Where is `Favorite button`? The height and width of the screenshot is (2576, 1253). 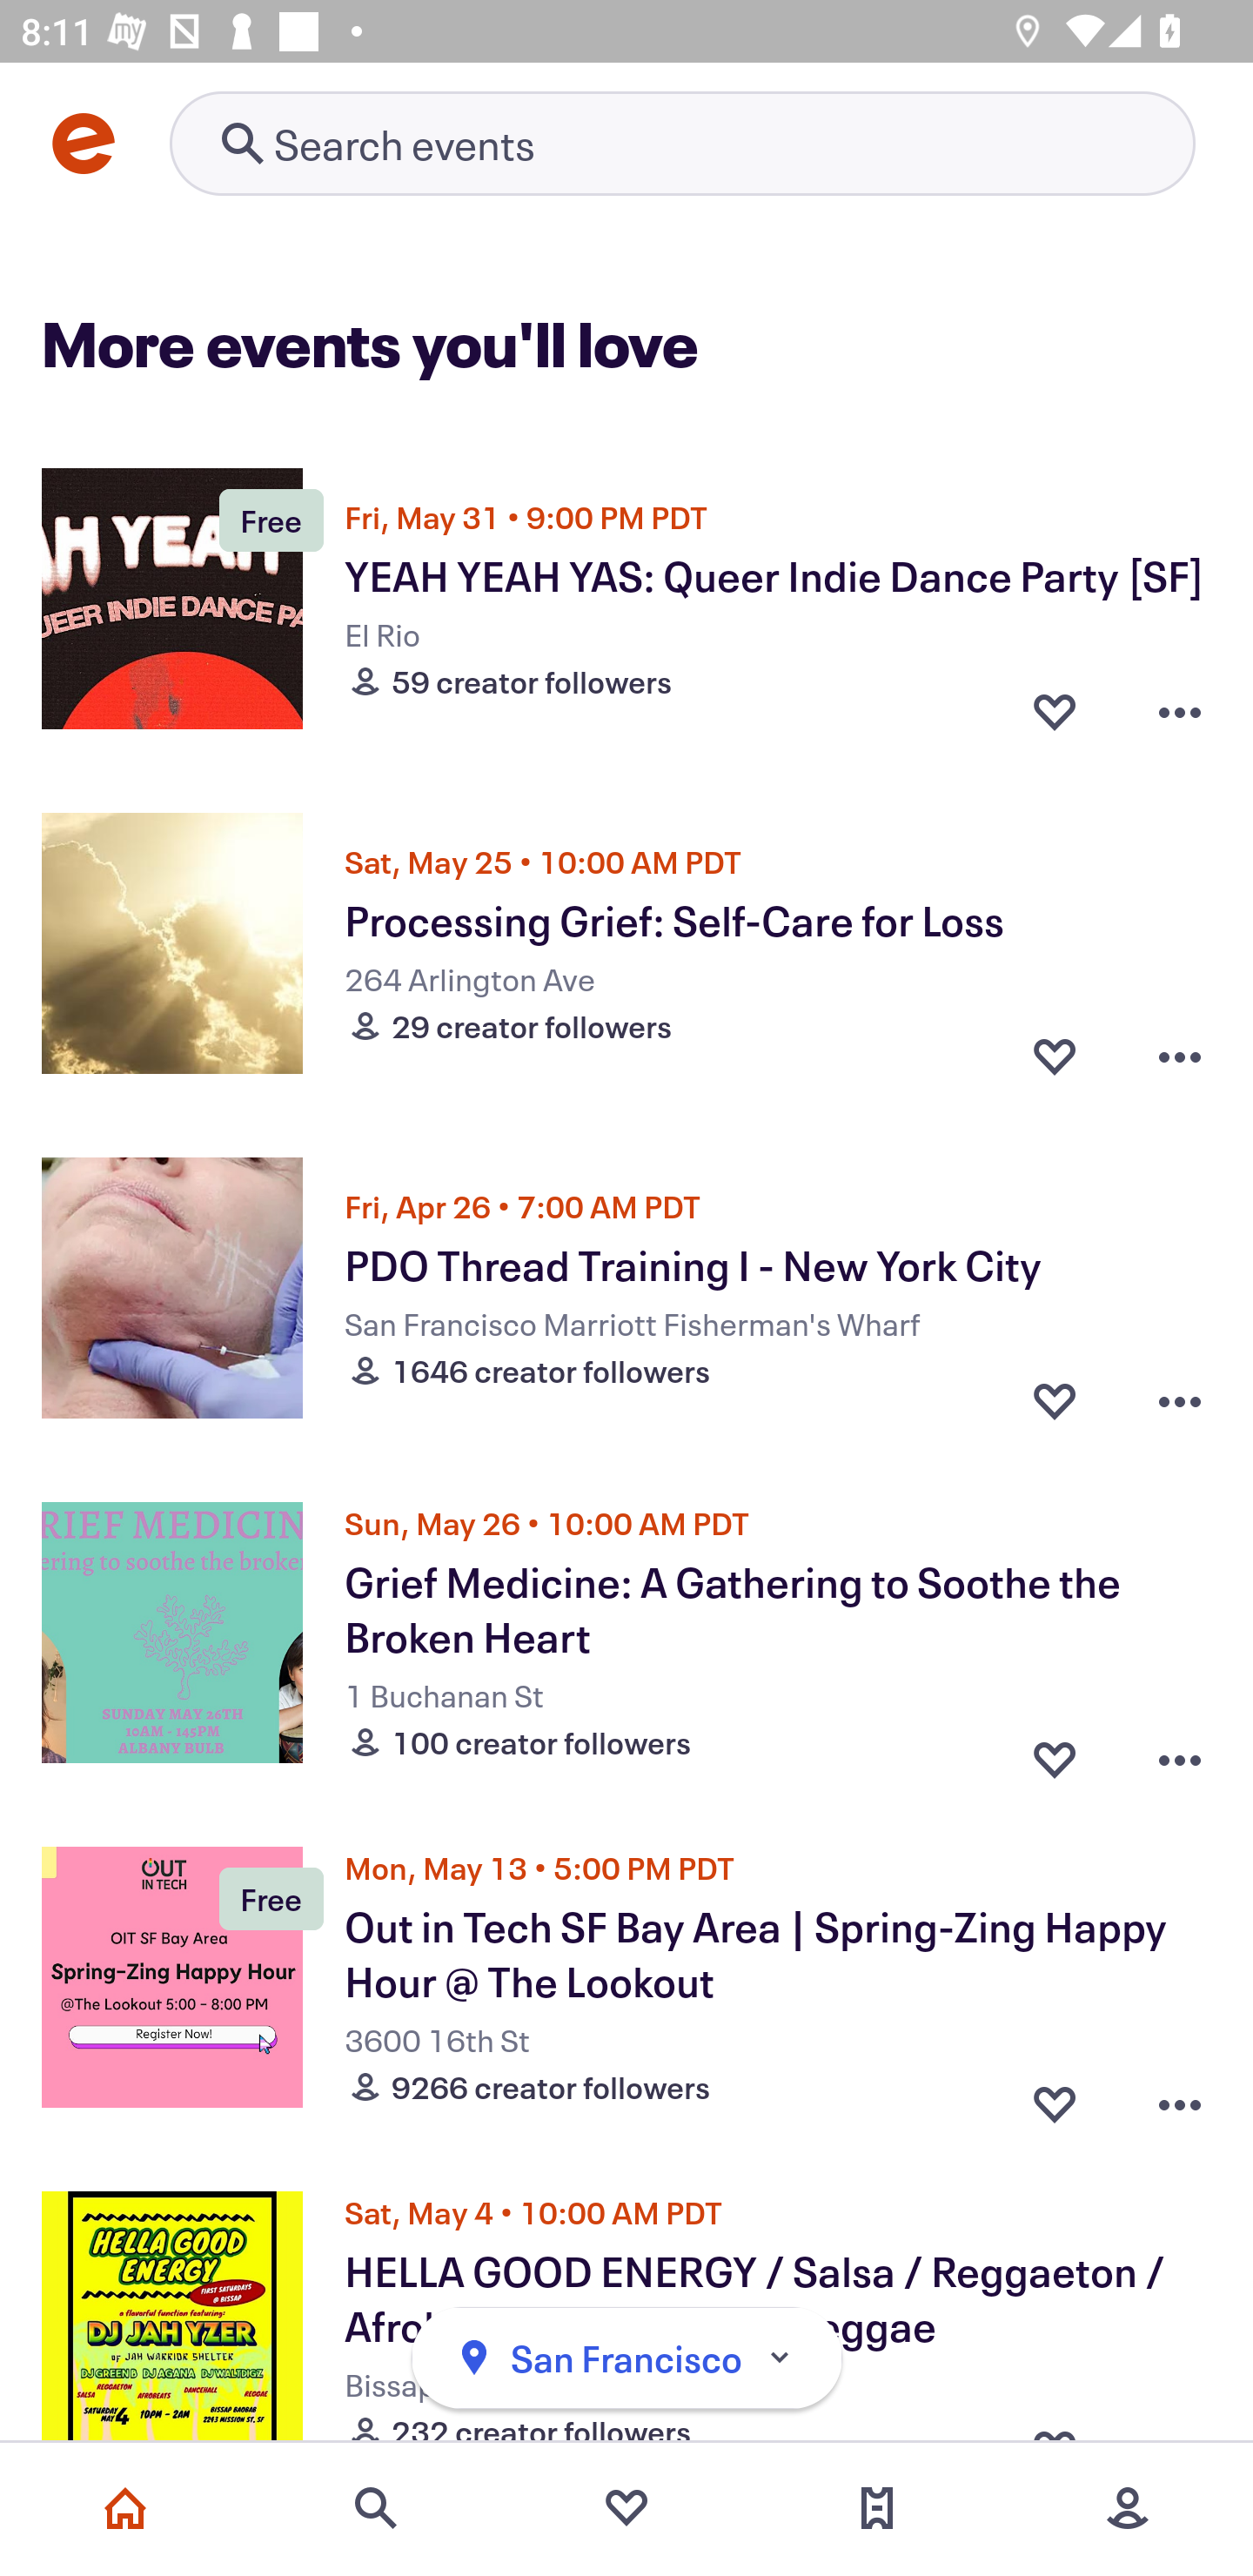
Favorite button is located at coordinates (1055, 1055).